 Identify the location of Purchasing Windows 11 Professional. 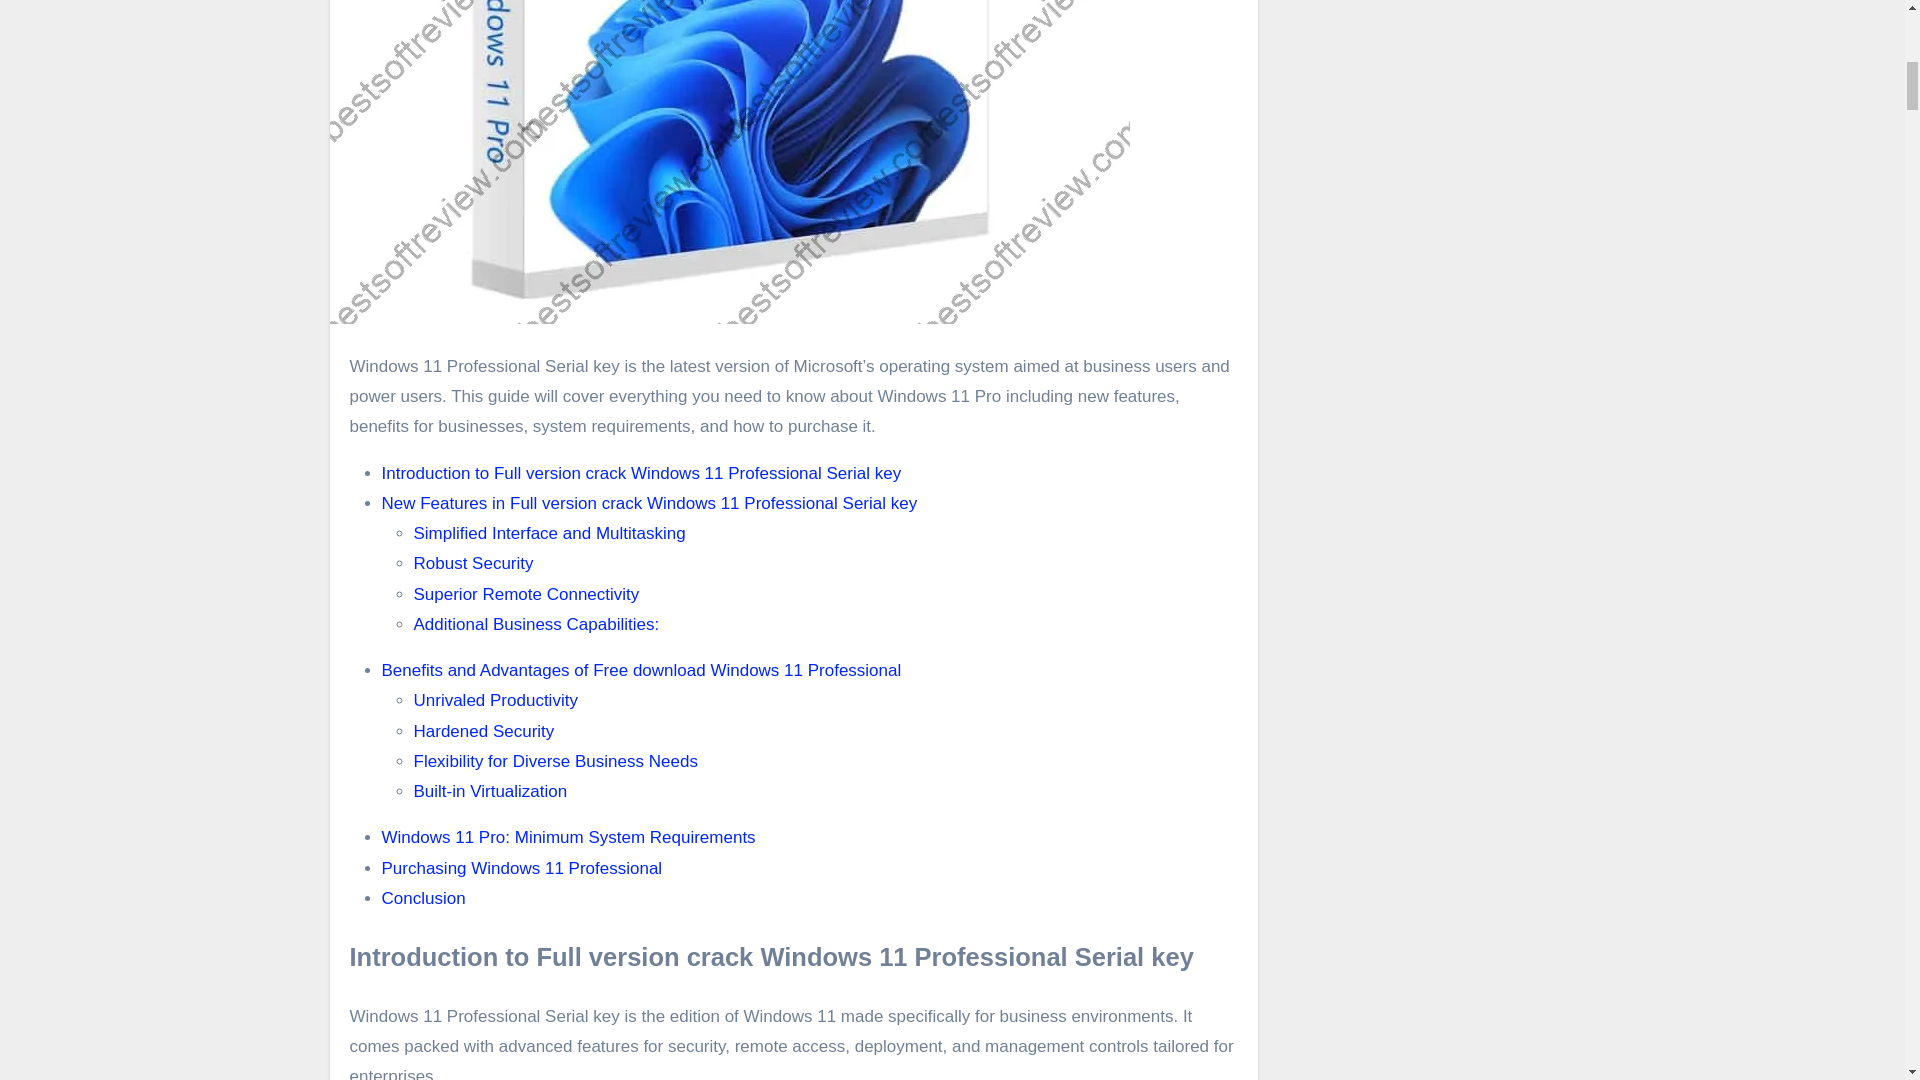
(522, 866).